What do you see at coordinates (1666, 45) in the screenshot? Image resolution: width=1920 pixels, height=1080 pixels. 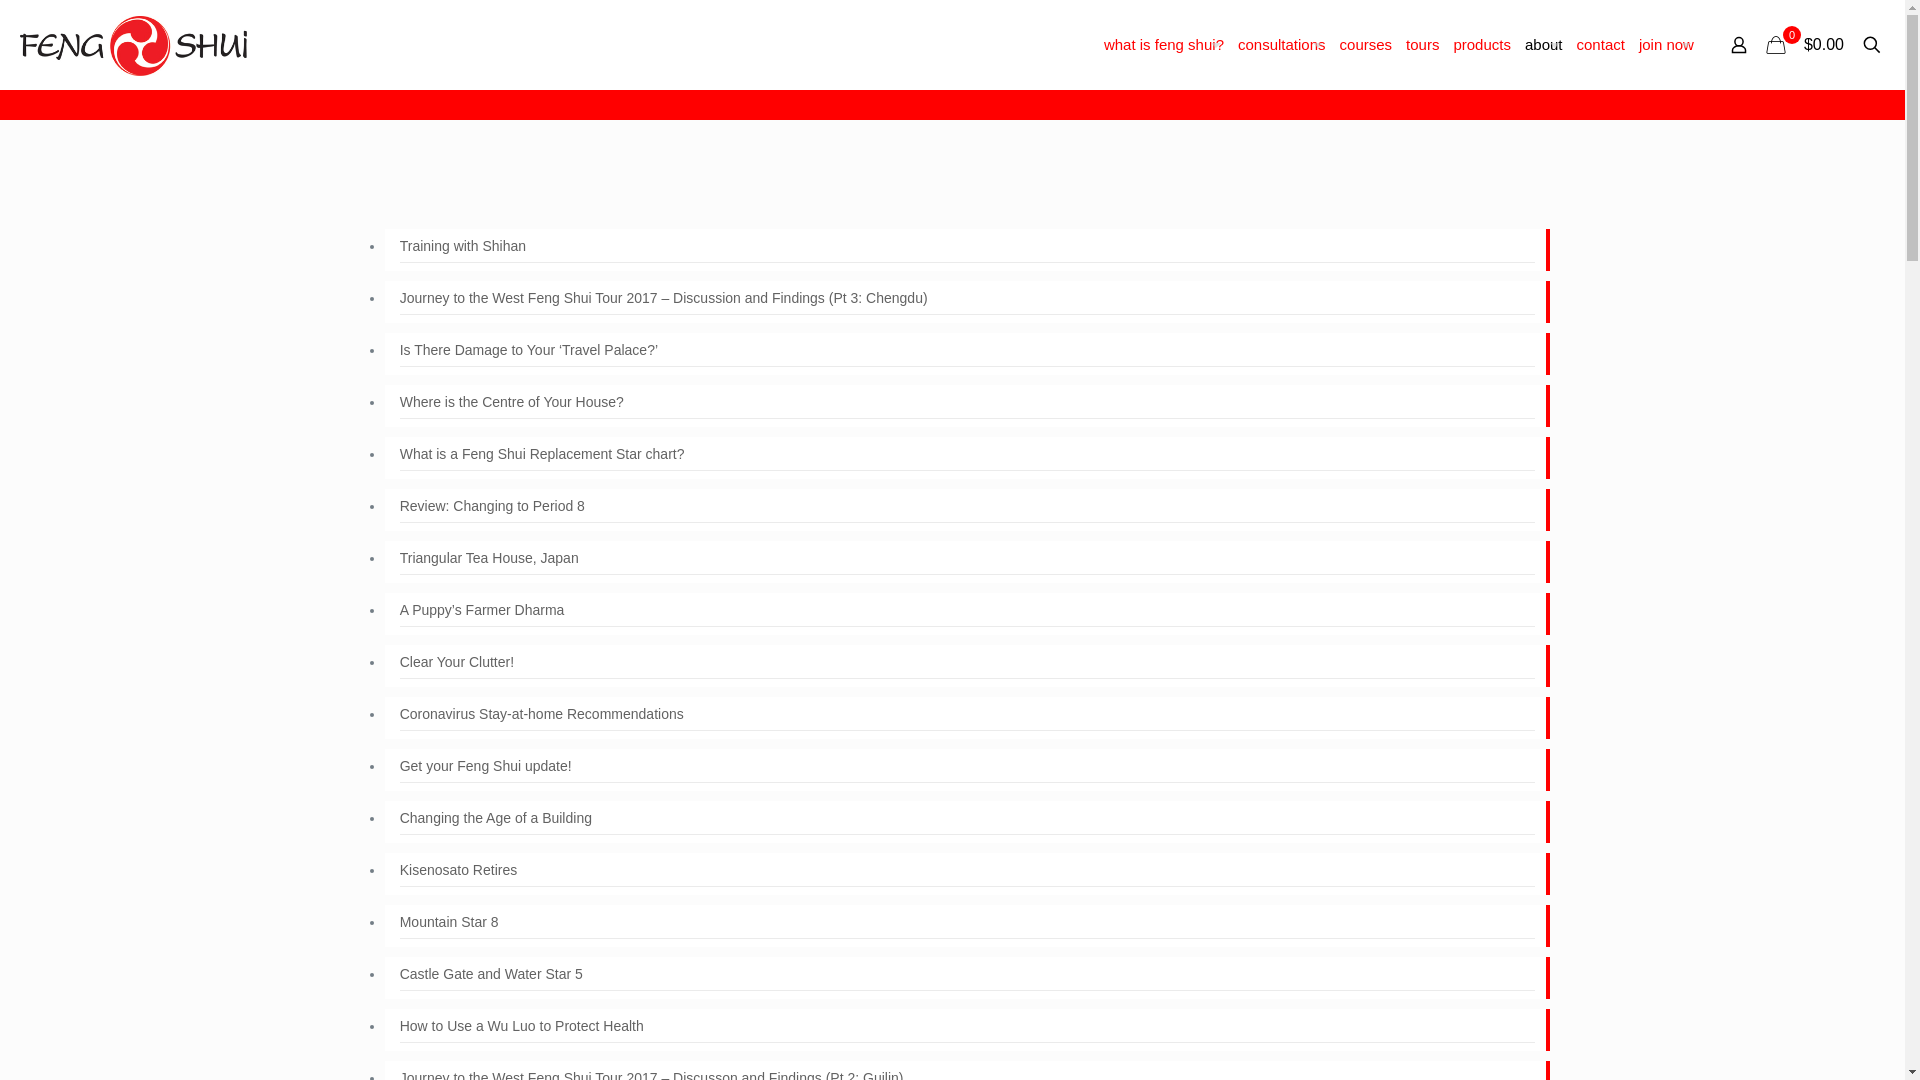 I see `join now` at bounding box center [1666, 45].